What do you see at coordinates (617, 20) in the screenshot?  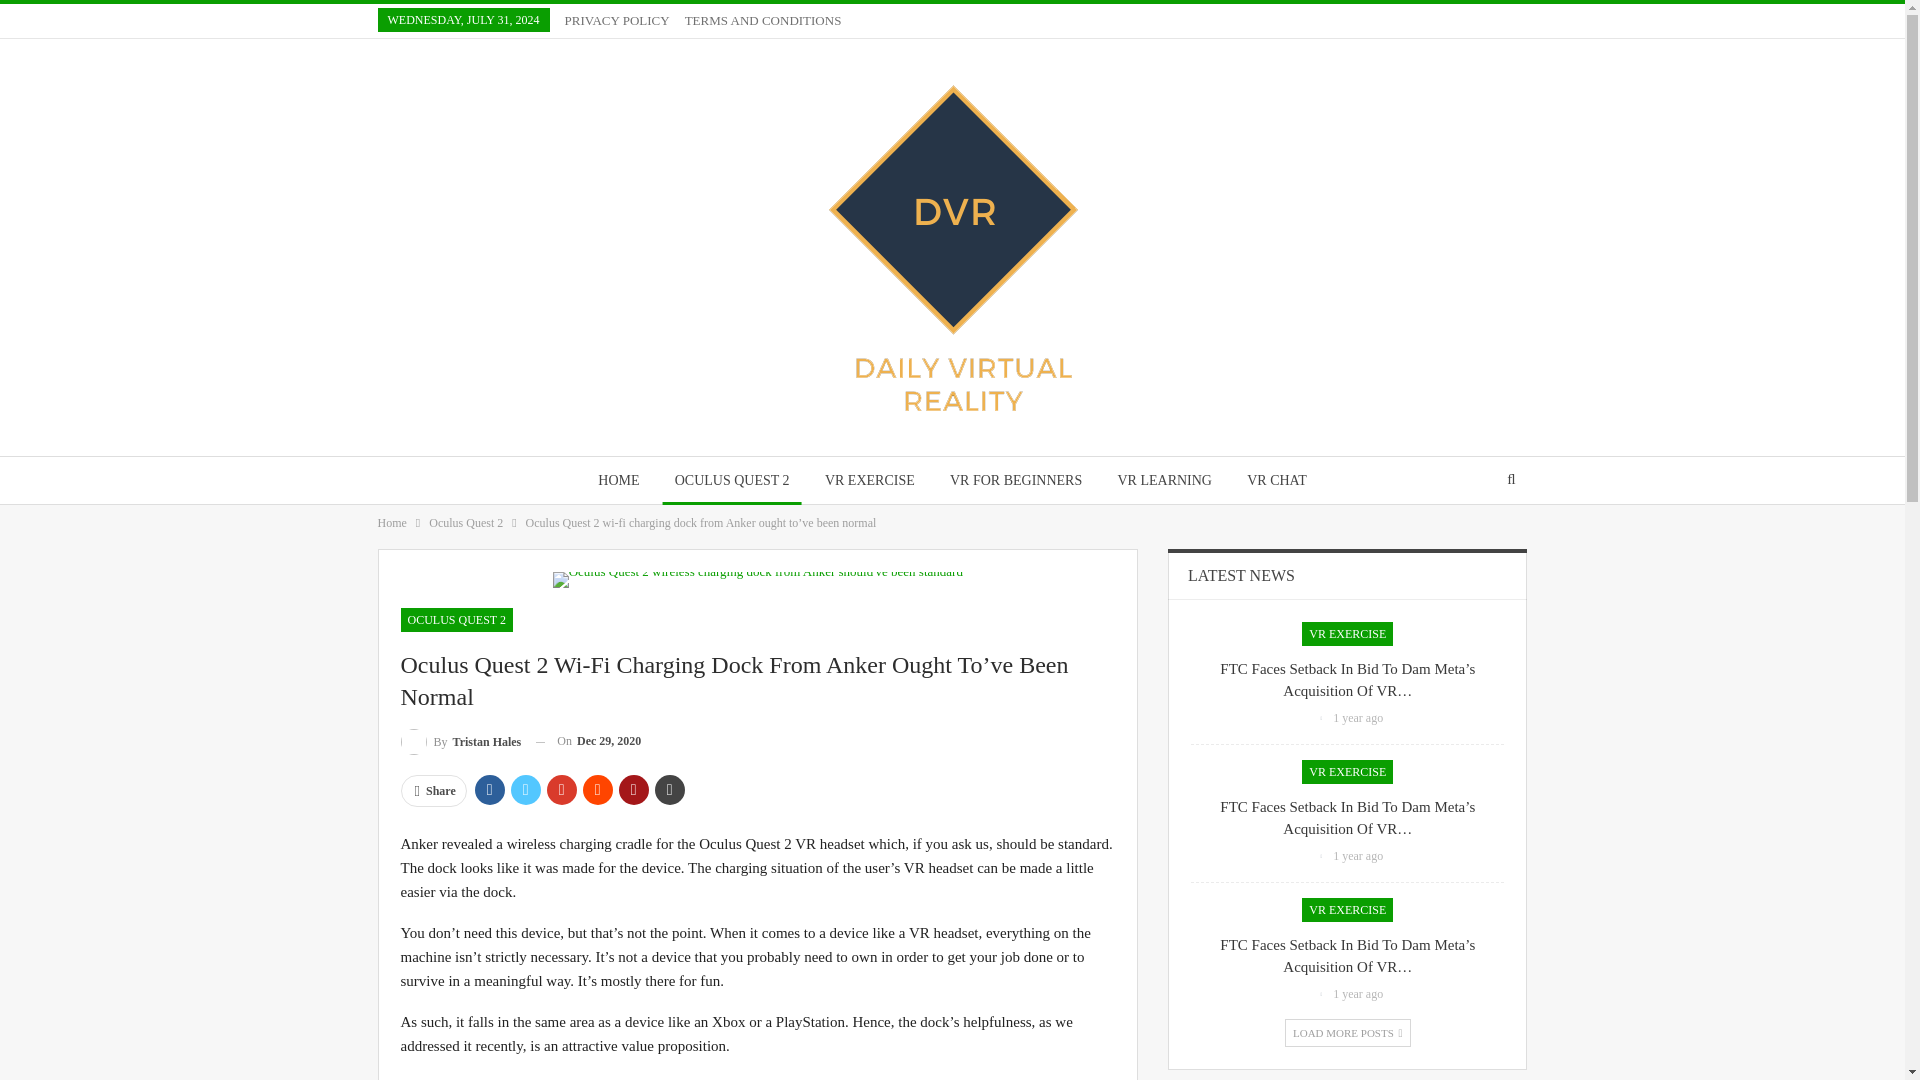 I see `PRIVACY POLICY` at bounding box center [617, 20].